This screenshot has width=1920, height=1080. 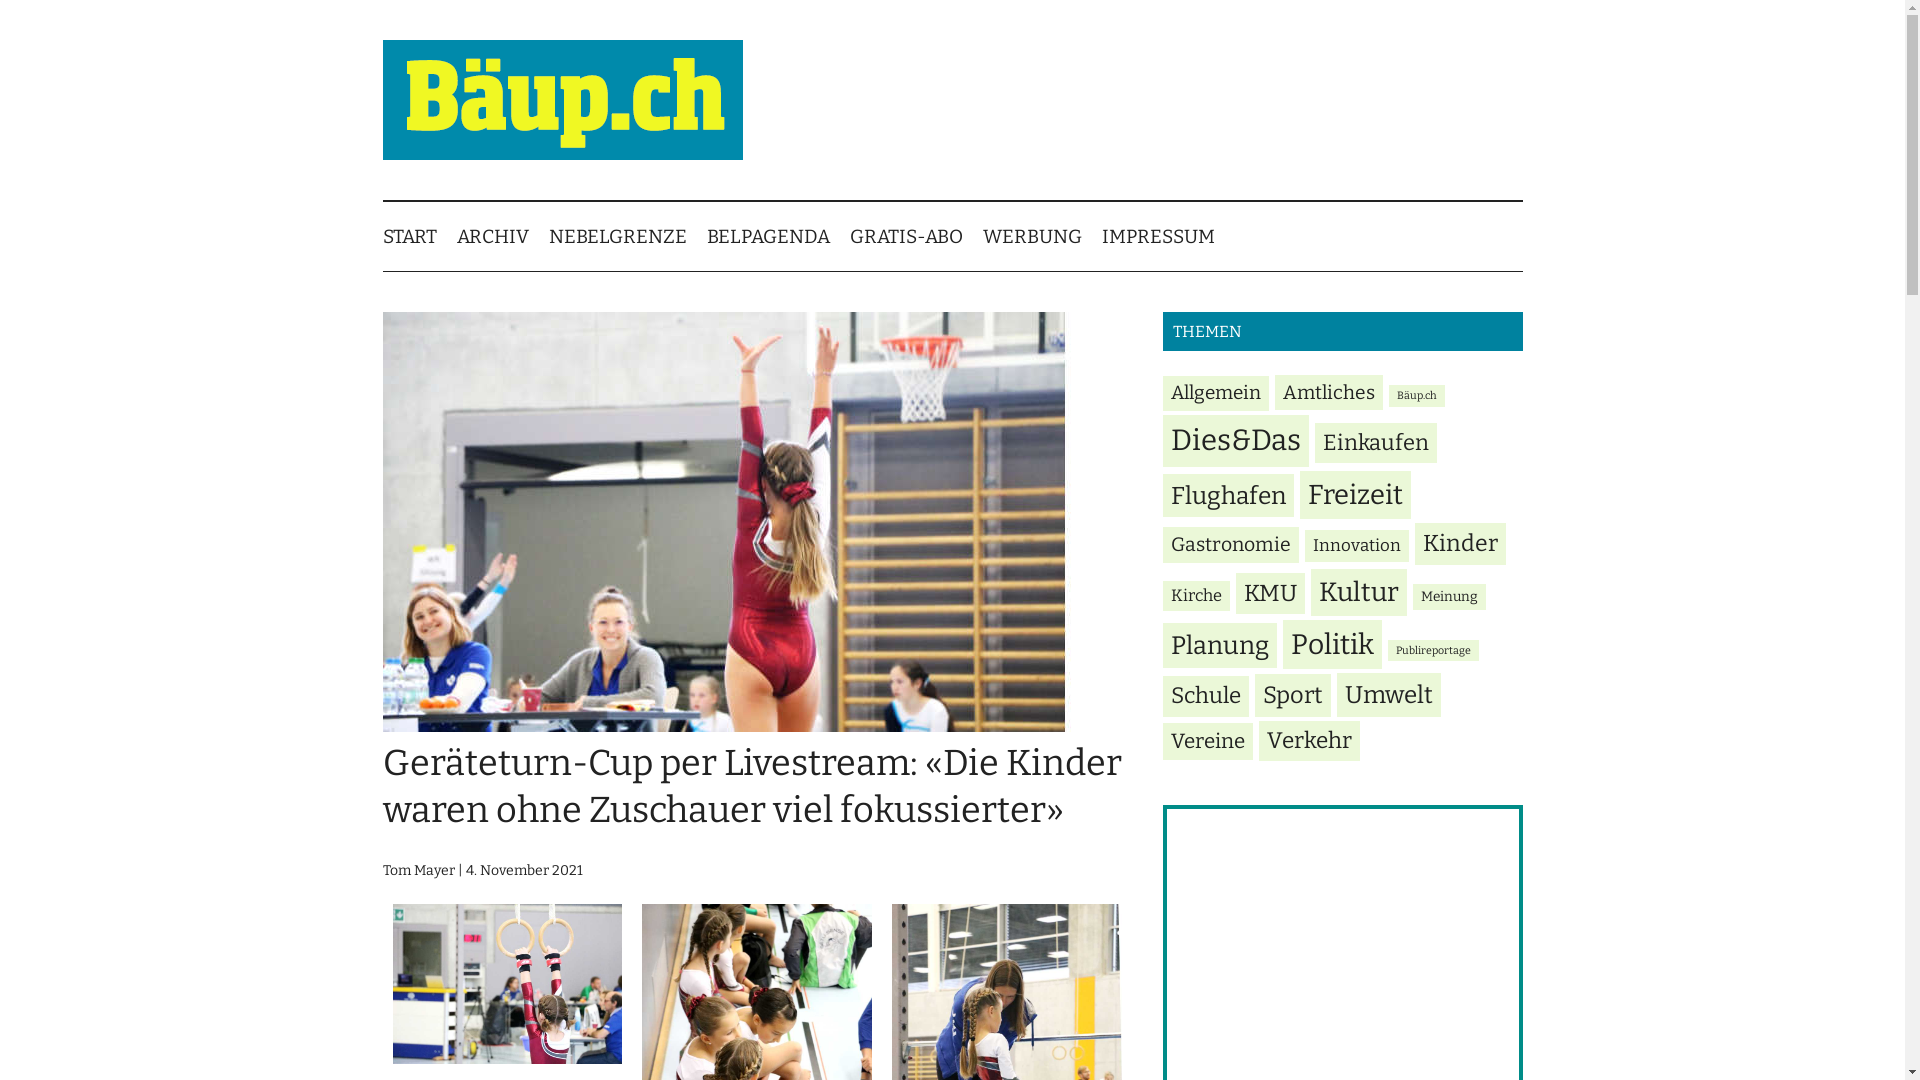 What do you see at coordinates (1235, 441) in the screenshot?
I see `Dies&Das` at bounding box center [1235, 441].